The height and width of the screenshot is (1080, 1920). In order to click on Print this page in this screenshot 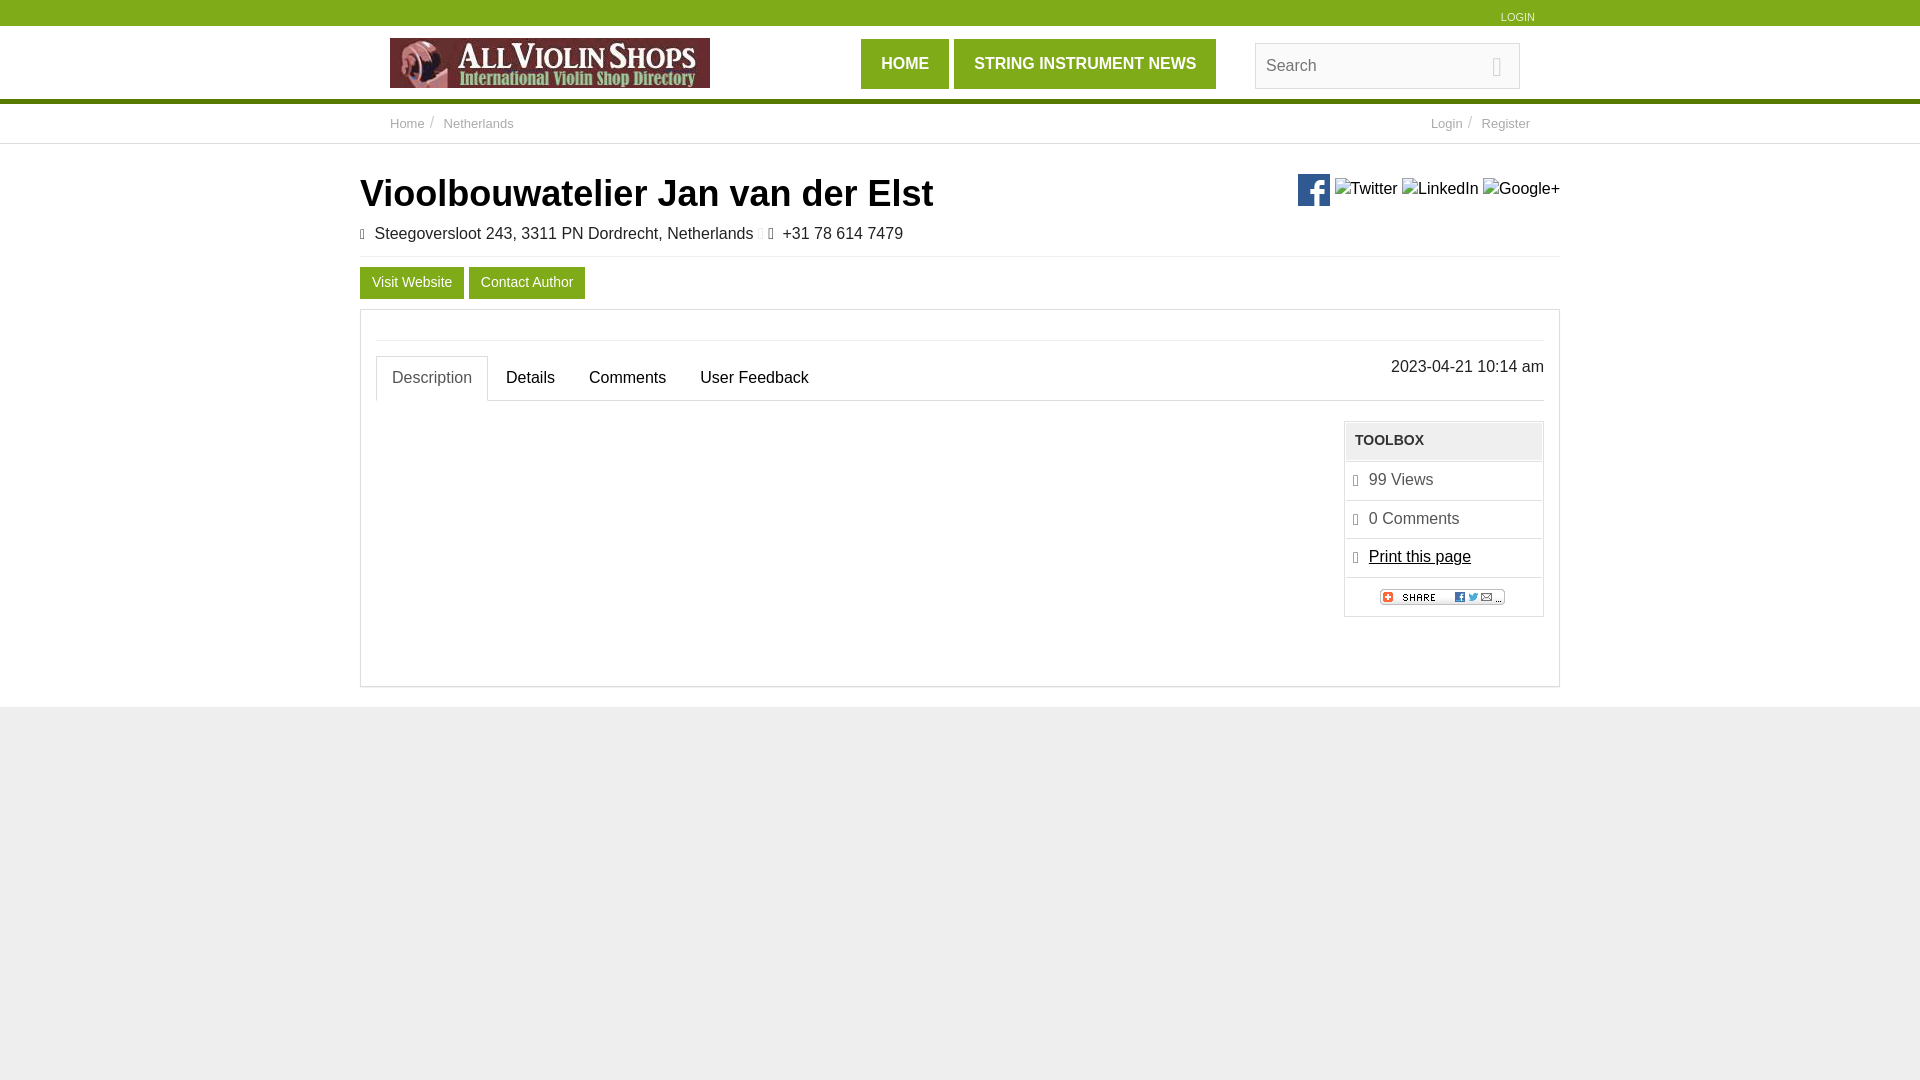, I will do `click(1419, 556)`.